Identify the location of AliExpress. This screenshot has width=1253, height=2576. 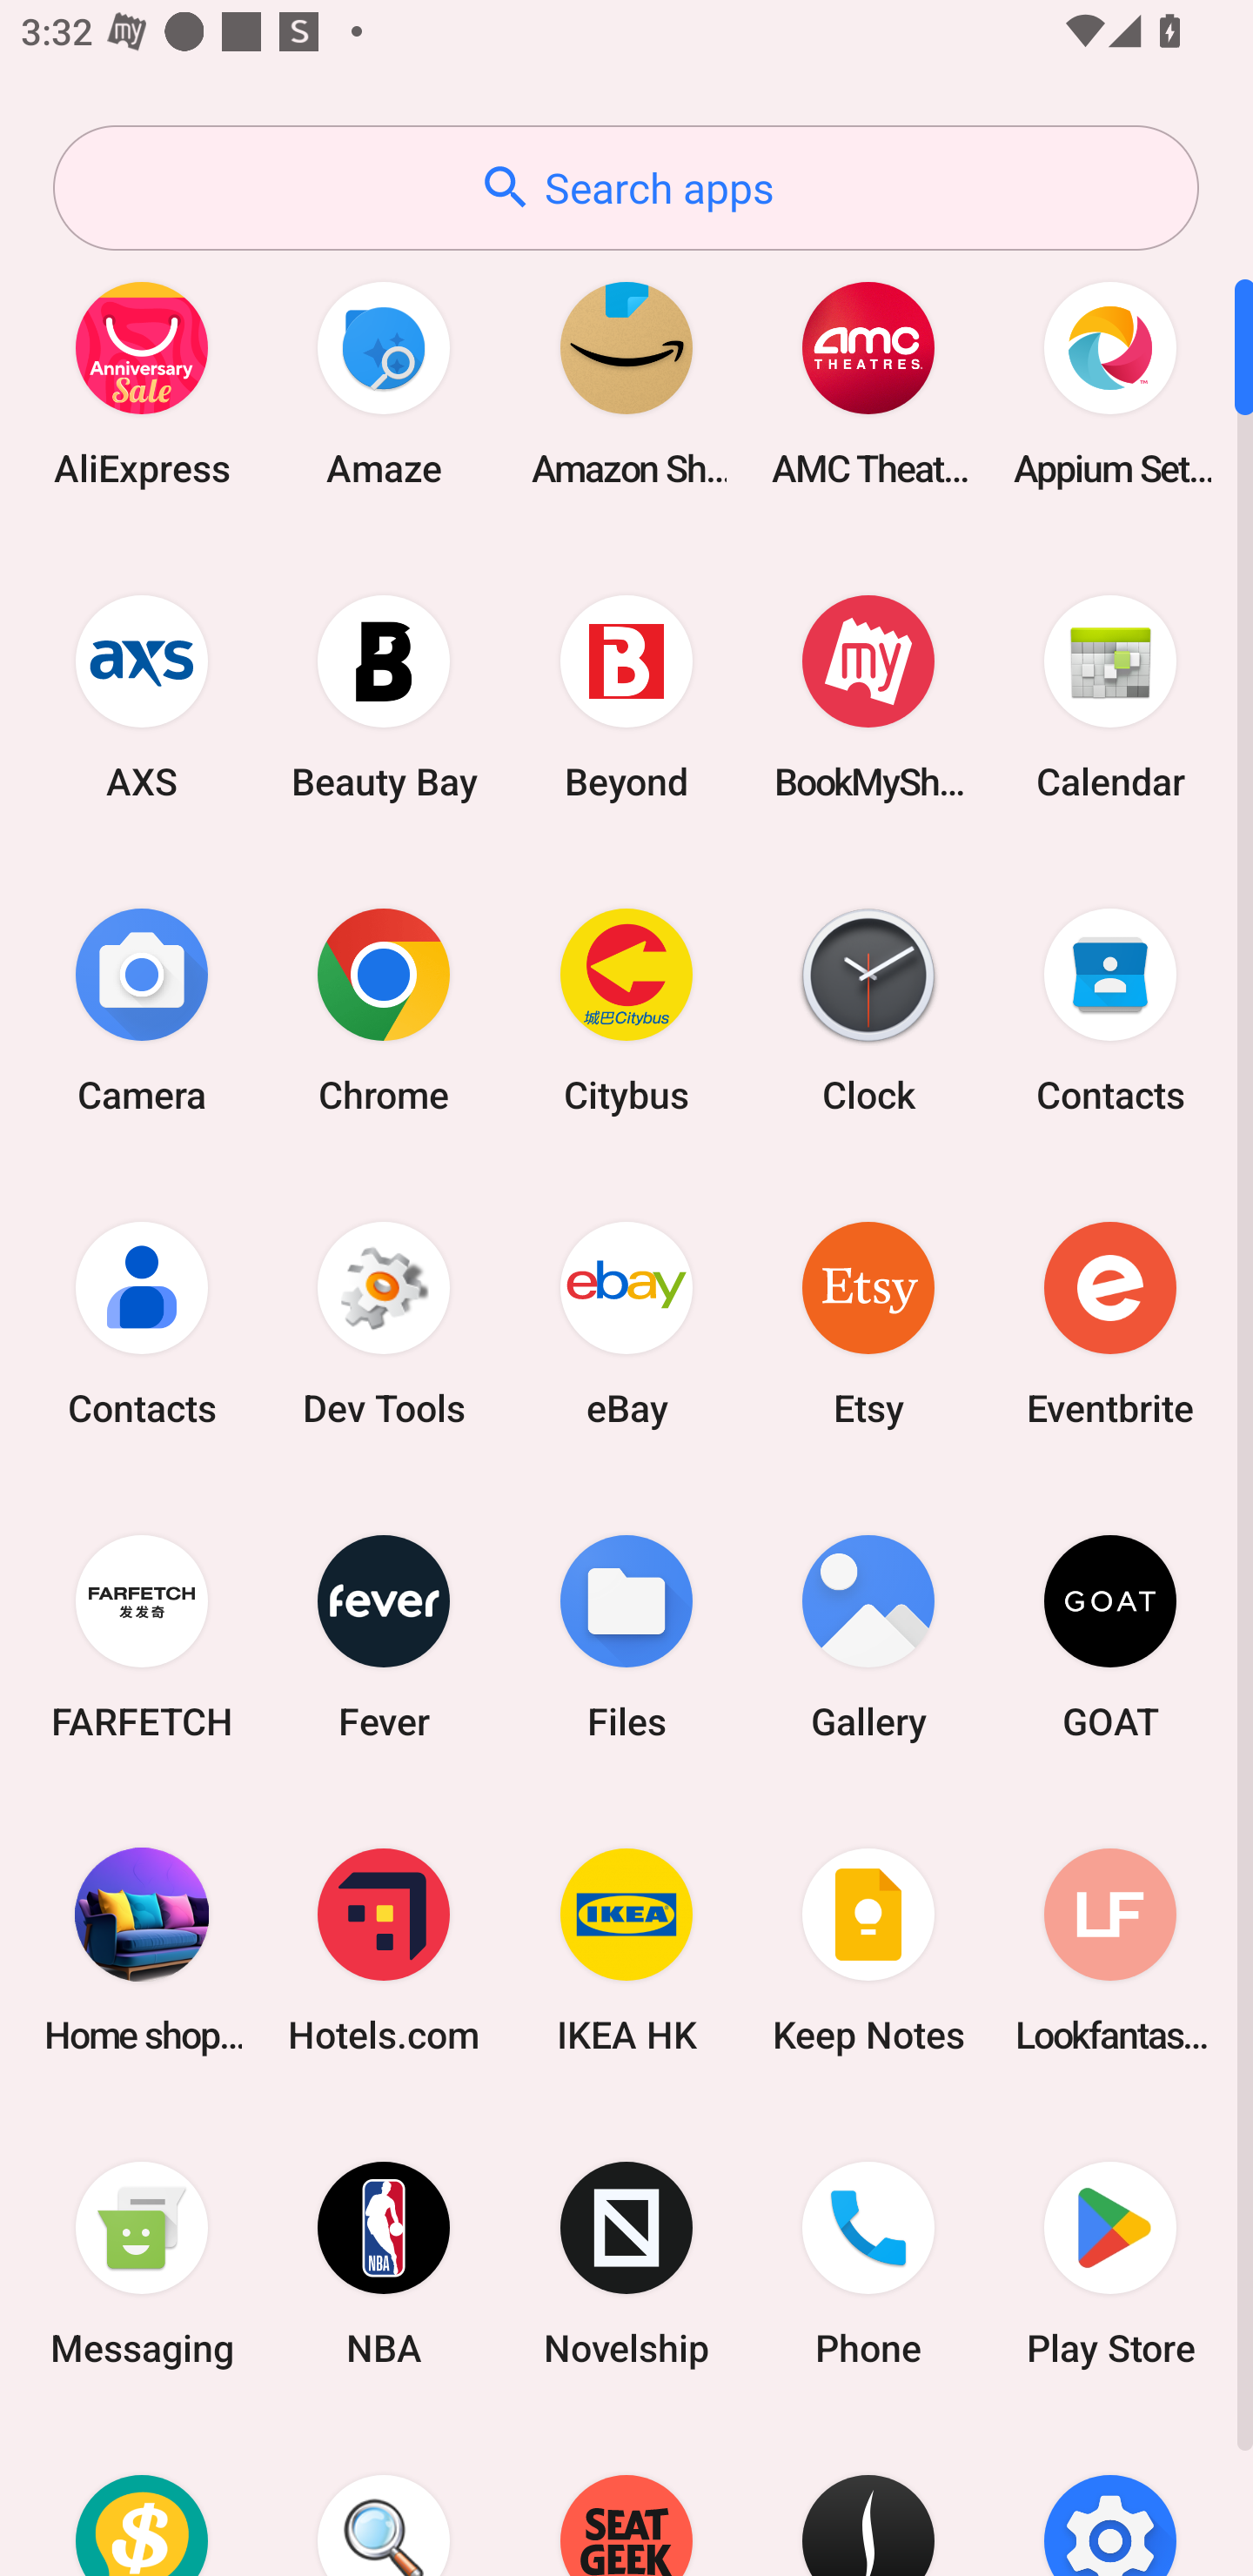
(142, 383).